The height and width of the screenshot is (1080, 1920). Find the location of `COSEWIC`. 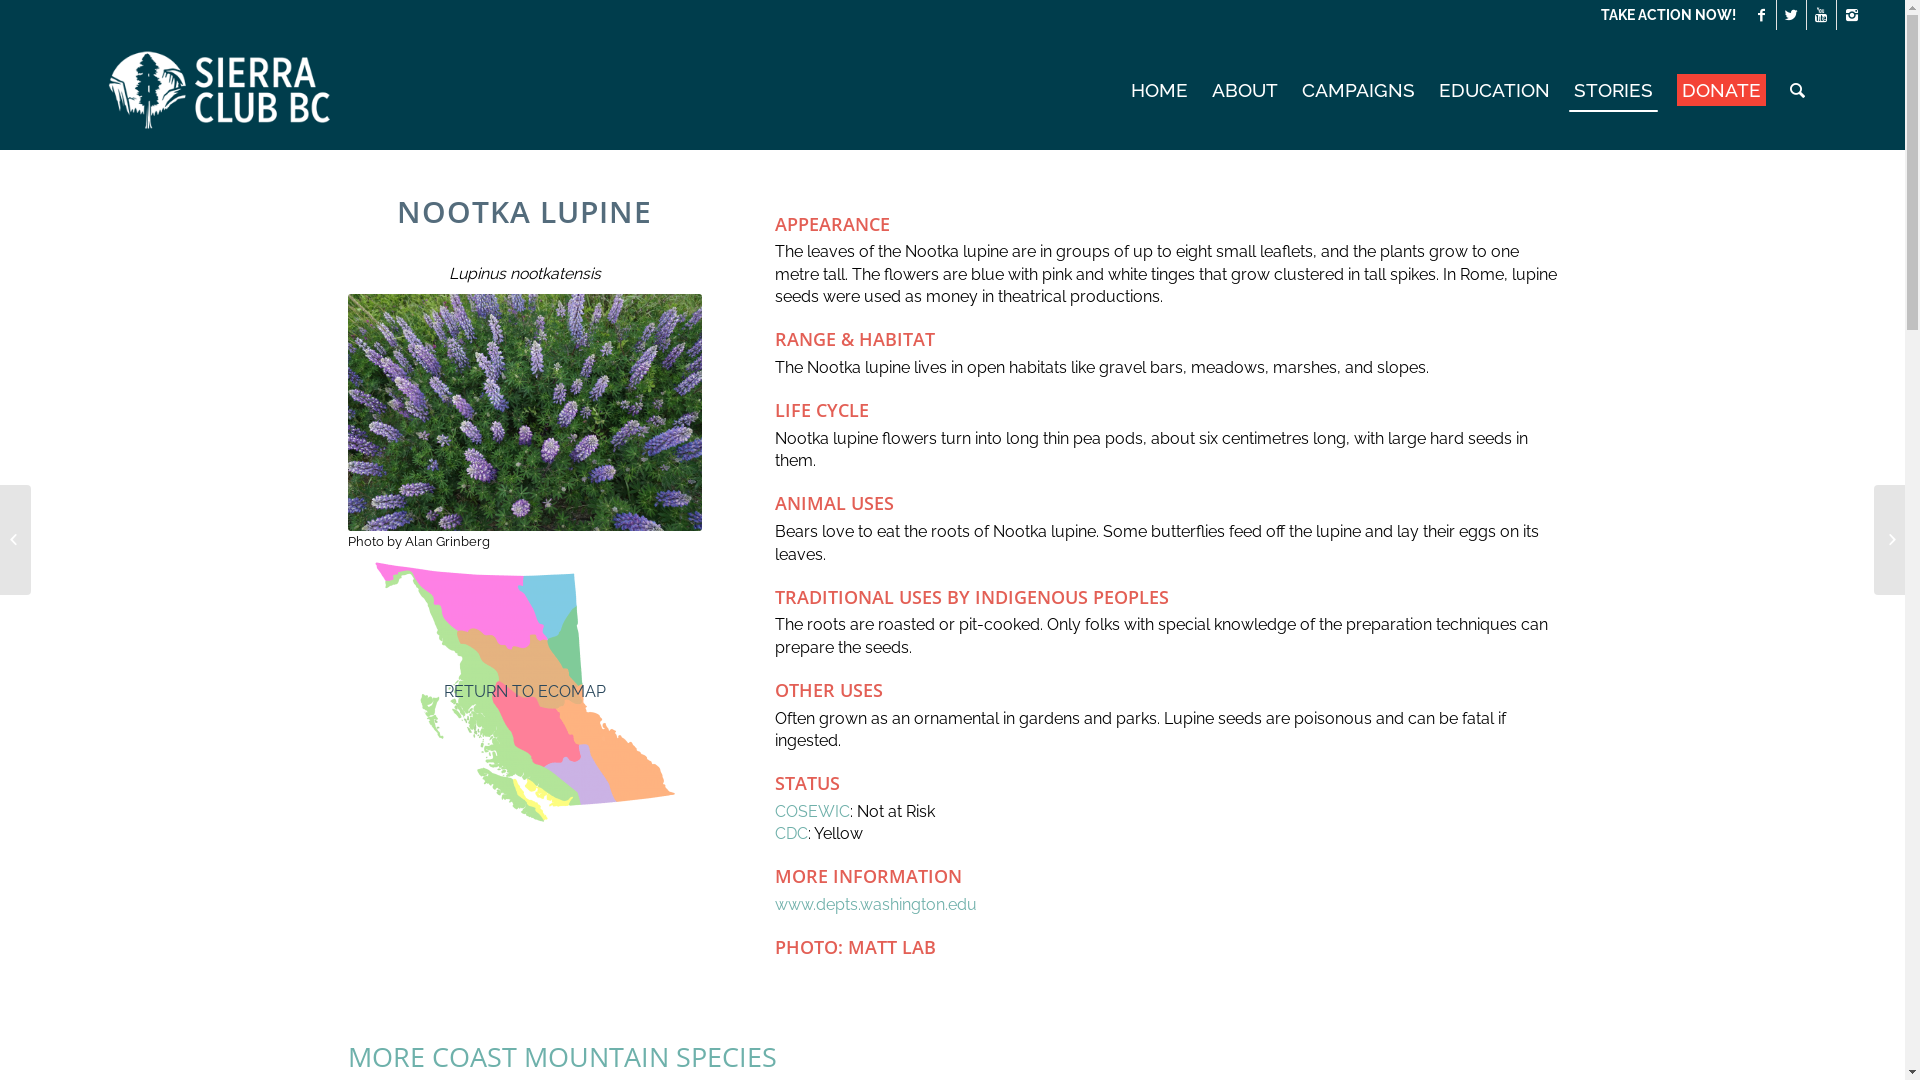

COSEWIC is located at coordinates (812, 812).